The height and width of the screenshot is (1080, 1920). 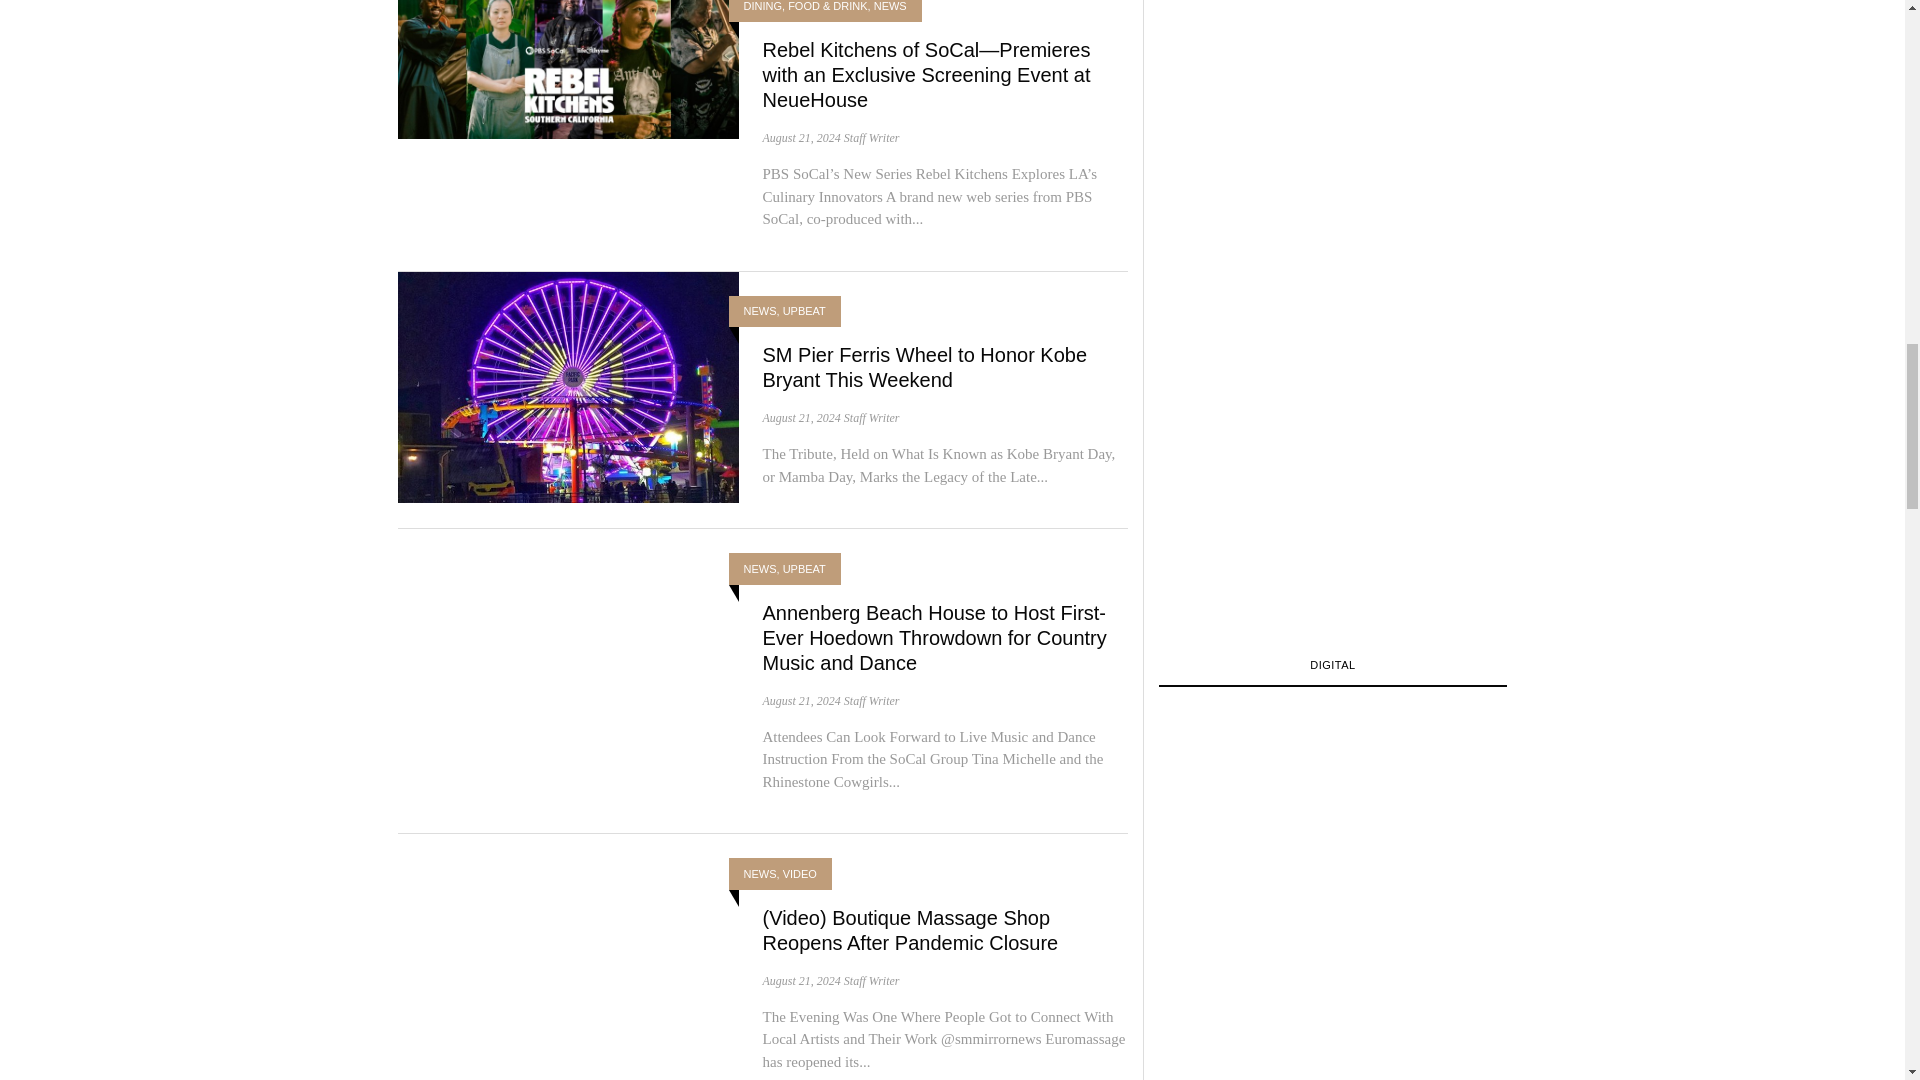 What do you see at coordinates (924, 367) in the screenshot?
I see `SM Pier Ferris Wheel to Honor Kobe Bryant This Weekend` at bounding box center [924, 367].